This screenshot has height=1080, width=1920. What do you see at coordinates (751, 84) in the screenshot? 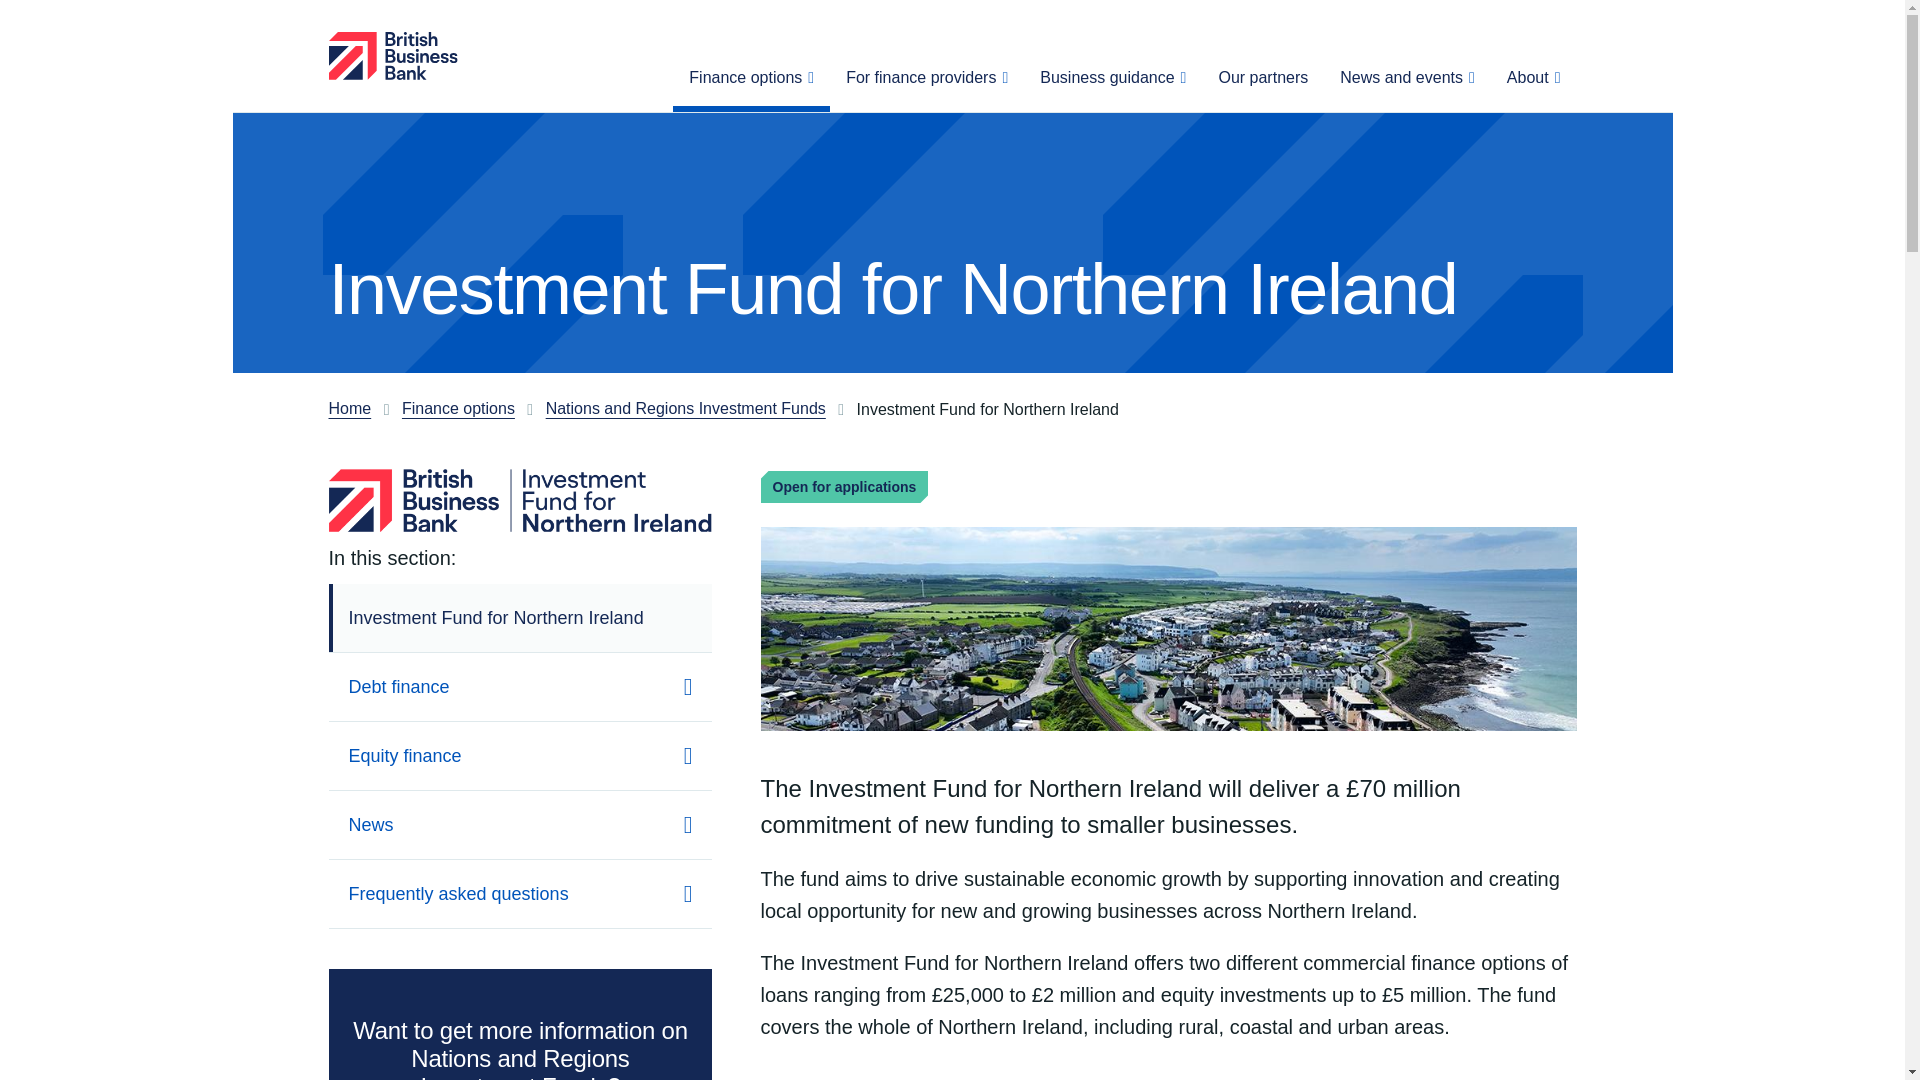
I see `Finance options` at bounding box center [751, 84].